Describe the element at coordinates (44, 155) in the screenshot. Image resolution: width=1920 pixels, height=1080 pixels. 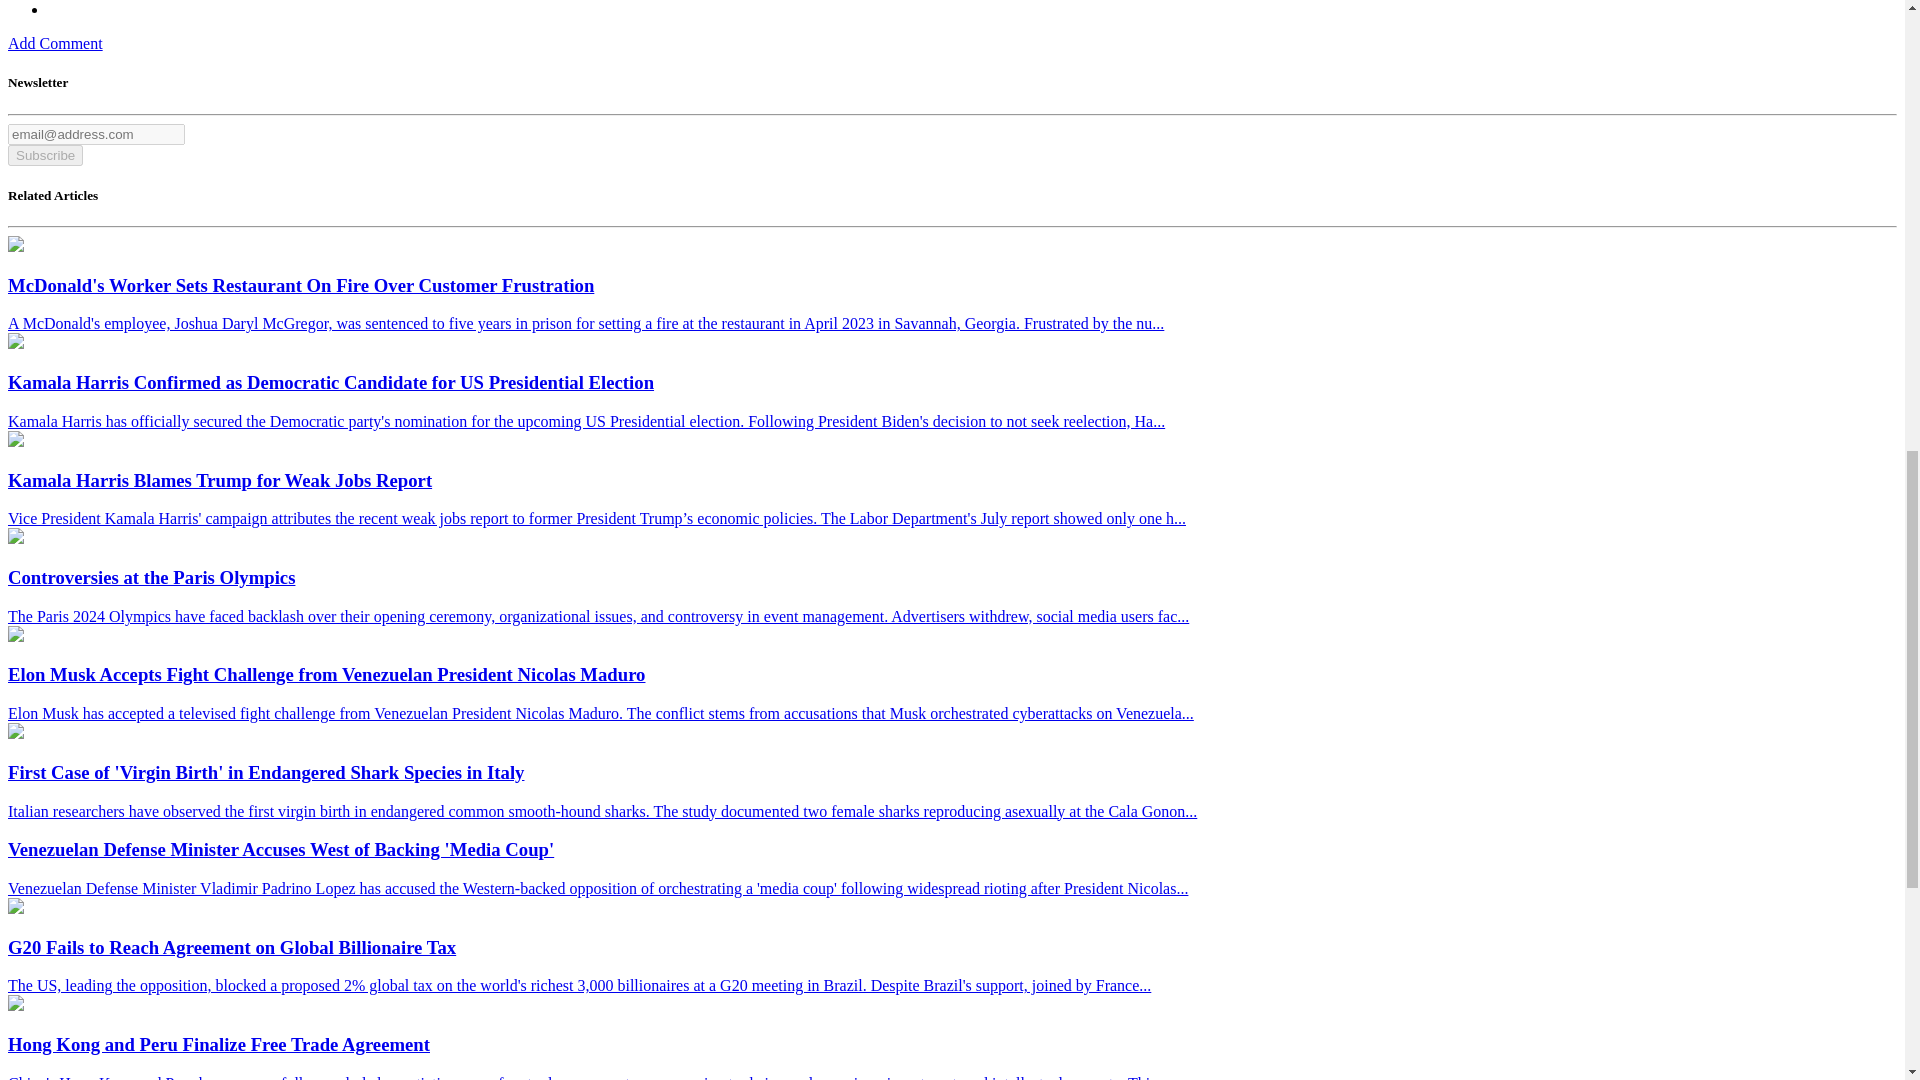
I see `Subscribe` at that location.